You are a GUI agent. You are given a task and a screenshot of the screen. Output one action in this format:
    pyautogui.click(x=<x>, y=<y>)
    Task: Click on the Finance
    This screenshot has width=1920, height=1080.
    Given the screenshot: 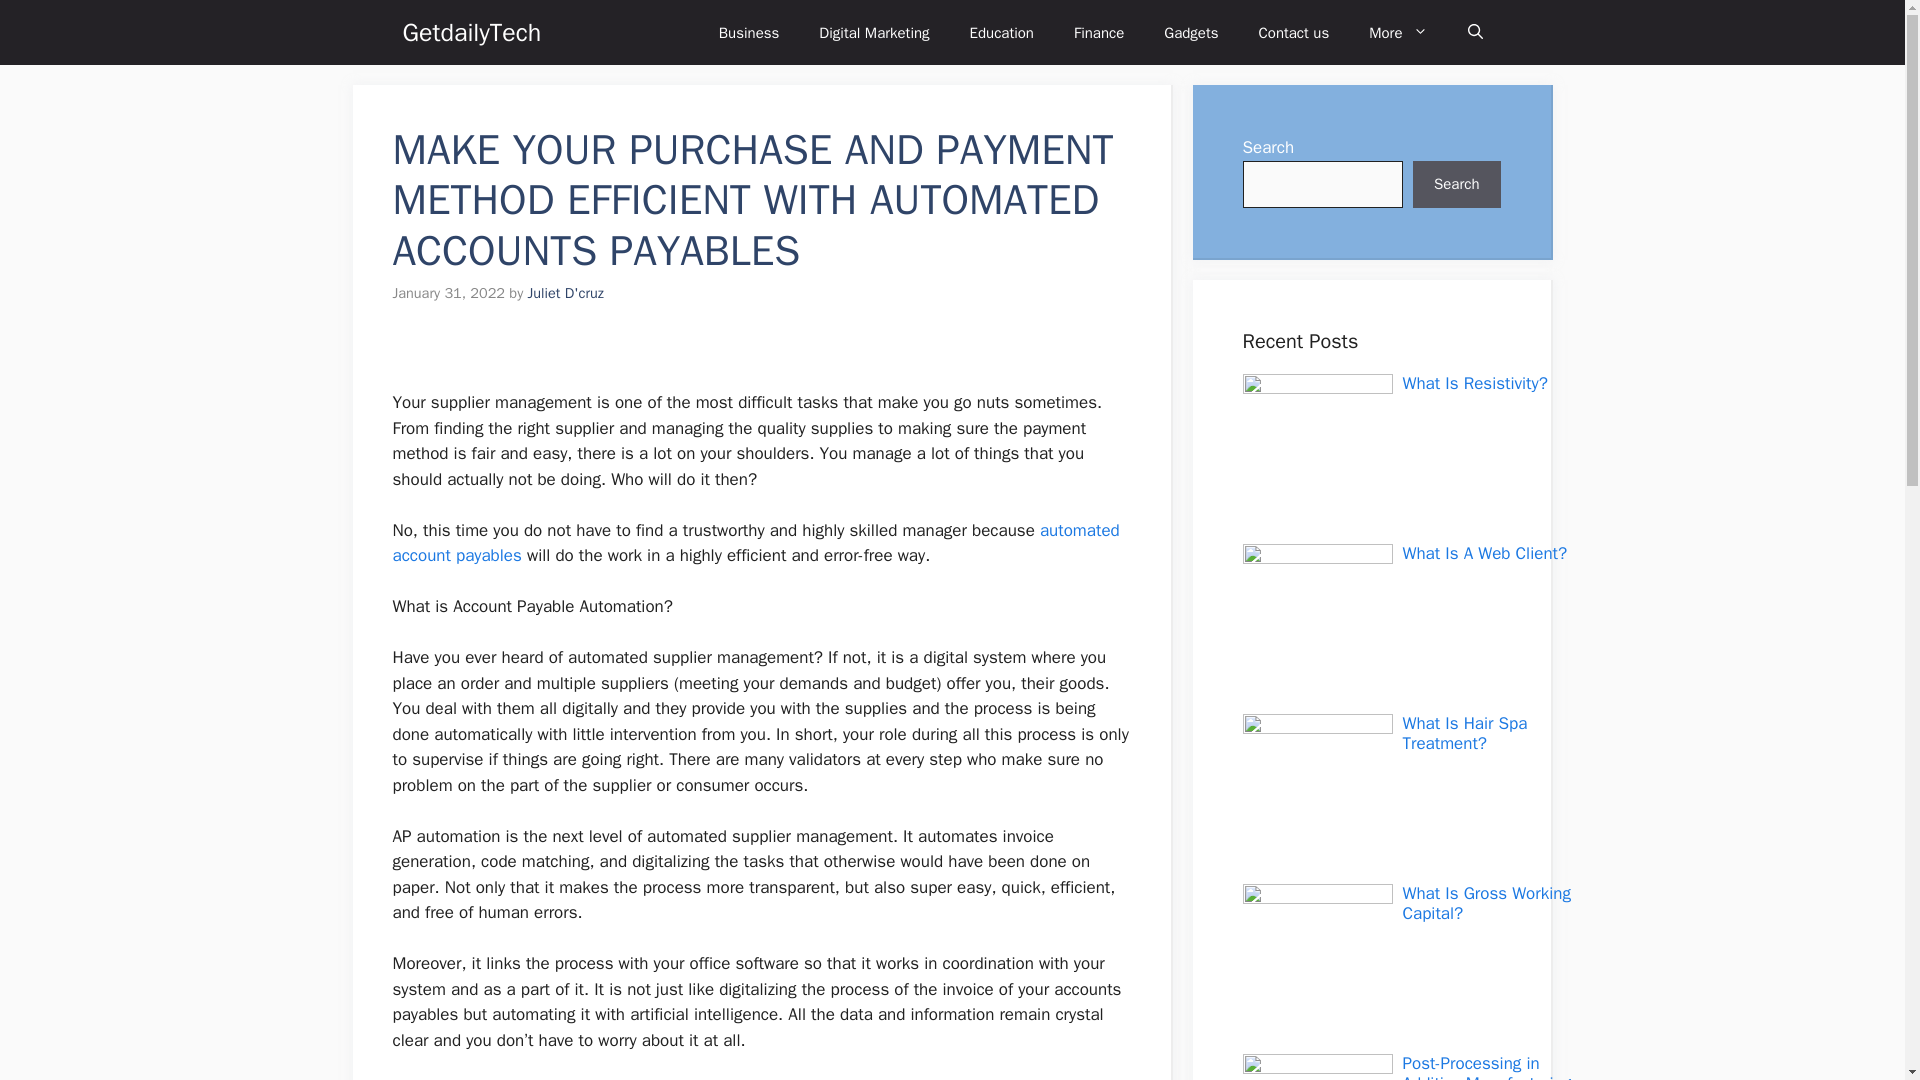 What is the action you would take?
    pyautogui.click(x=1099, y=32)
    